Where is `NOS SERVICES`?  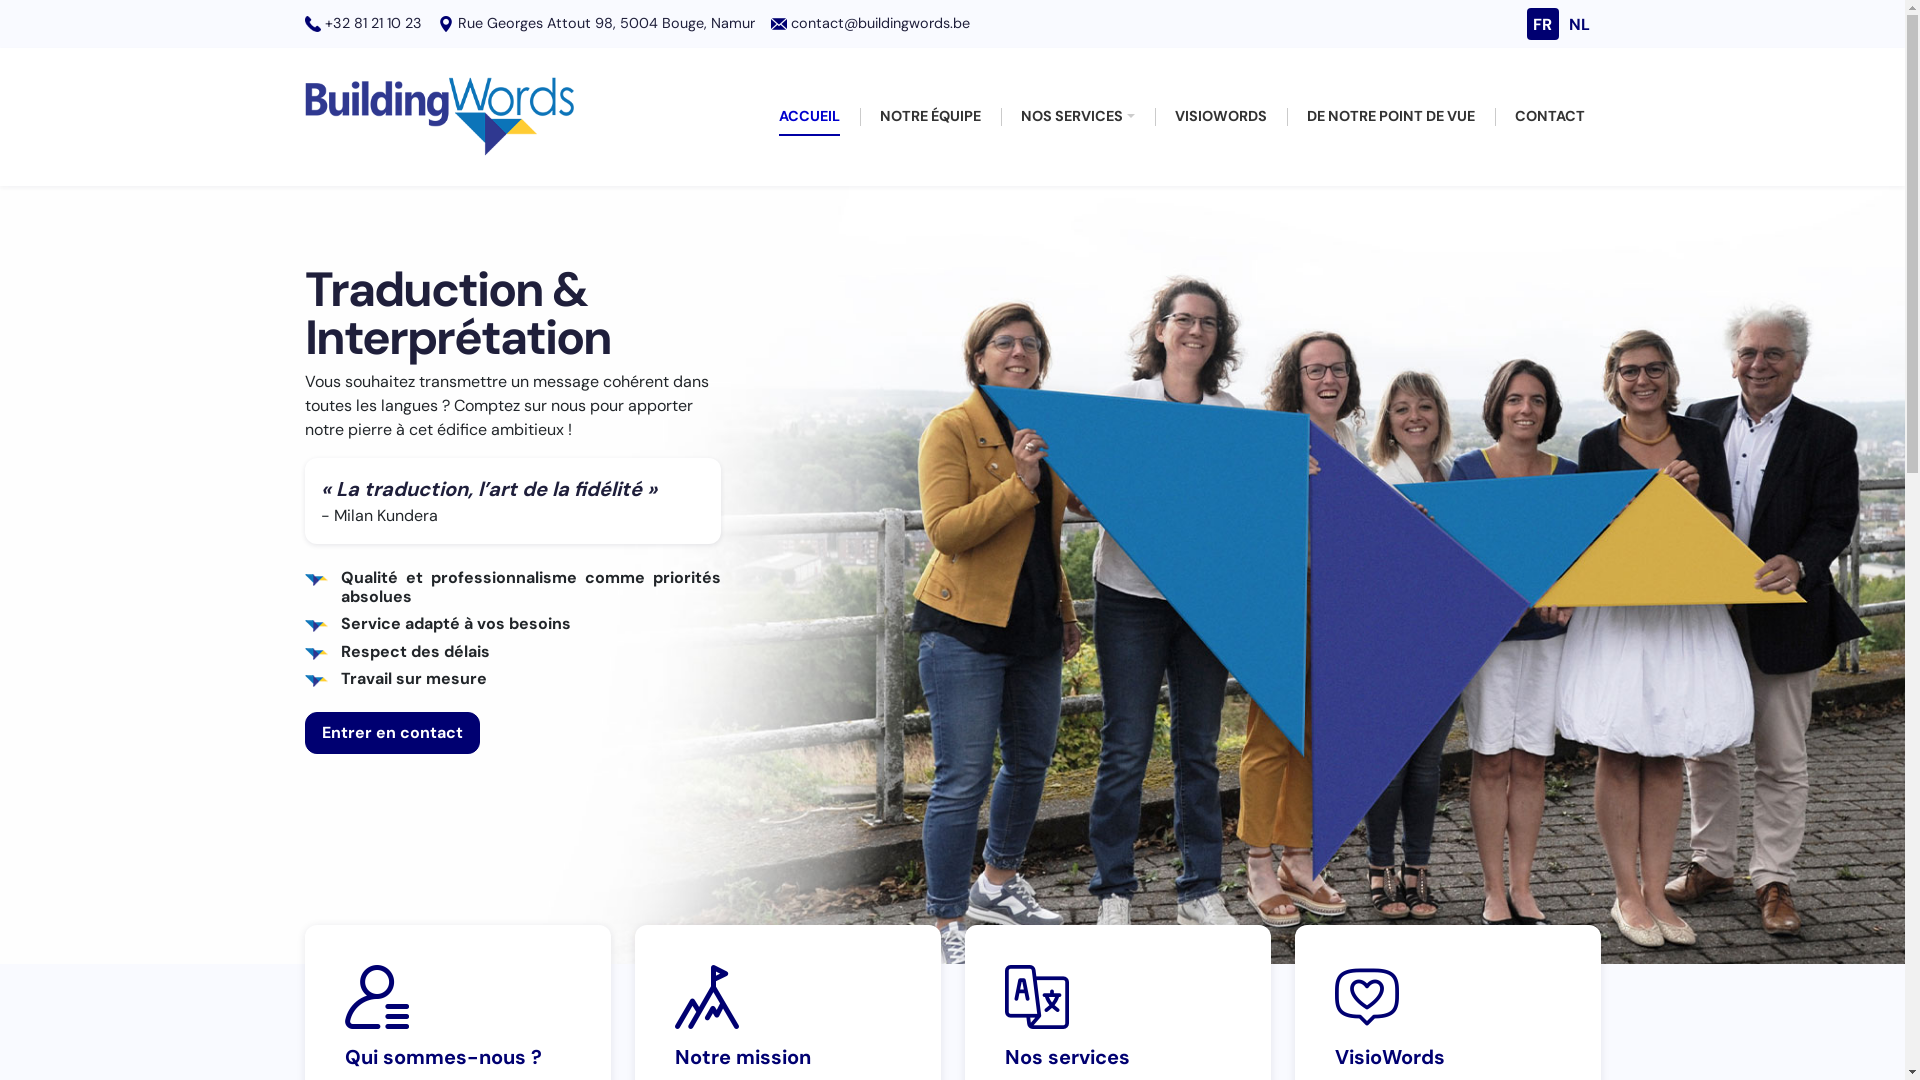 NOS SERVICES is located at coordinates (1078, 117).